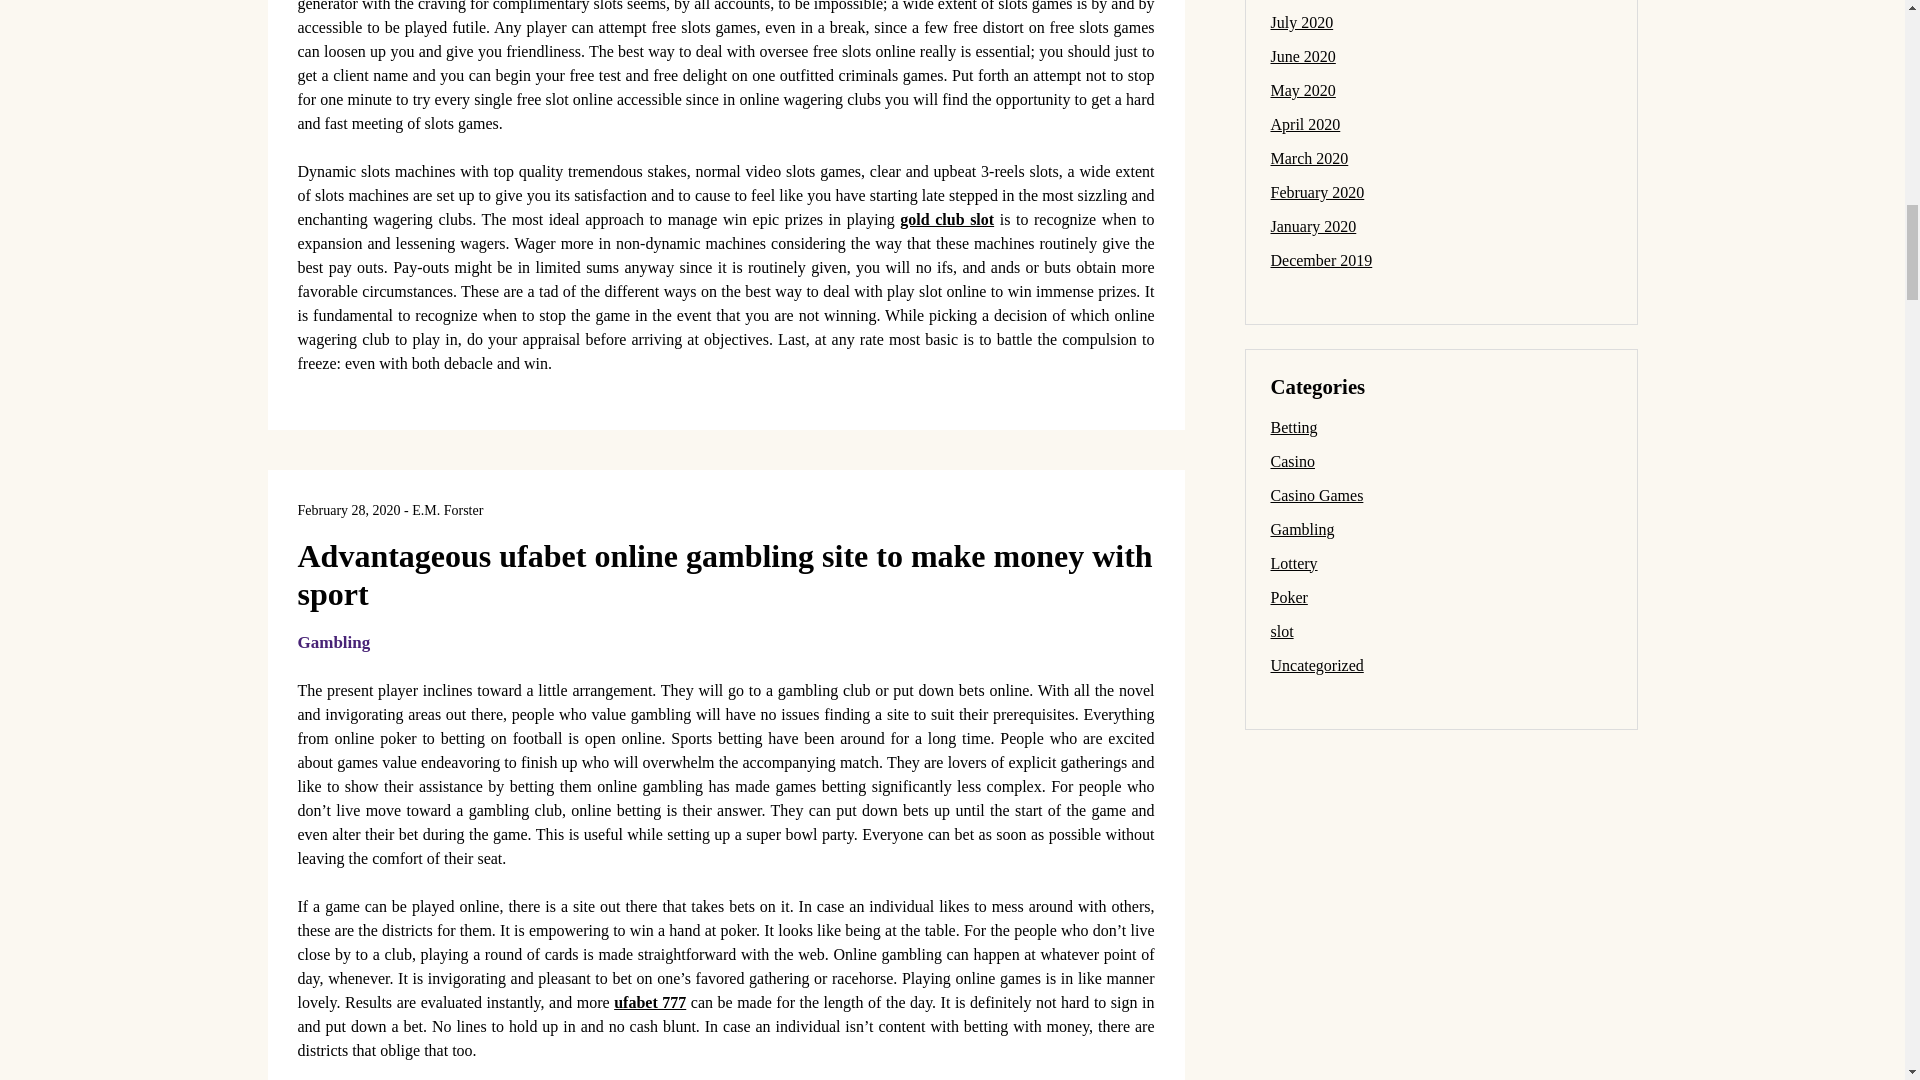  I want to click on Gambling, so click(334, 641).